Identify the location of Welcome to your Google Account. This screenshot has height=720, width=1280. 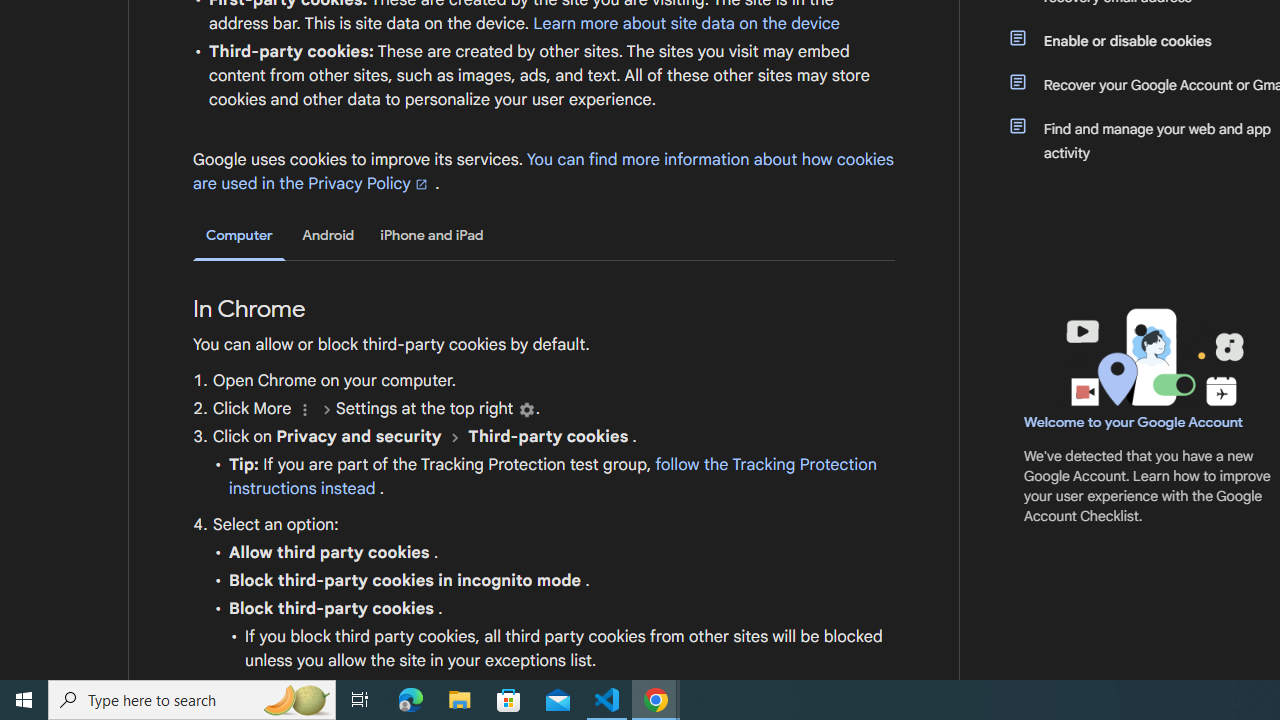
(1134, 422).